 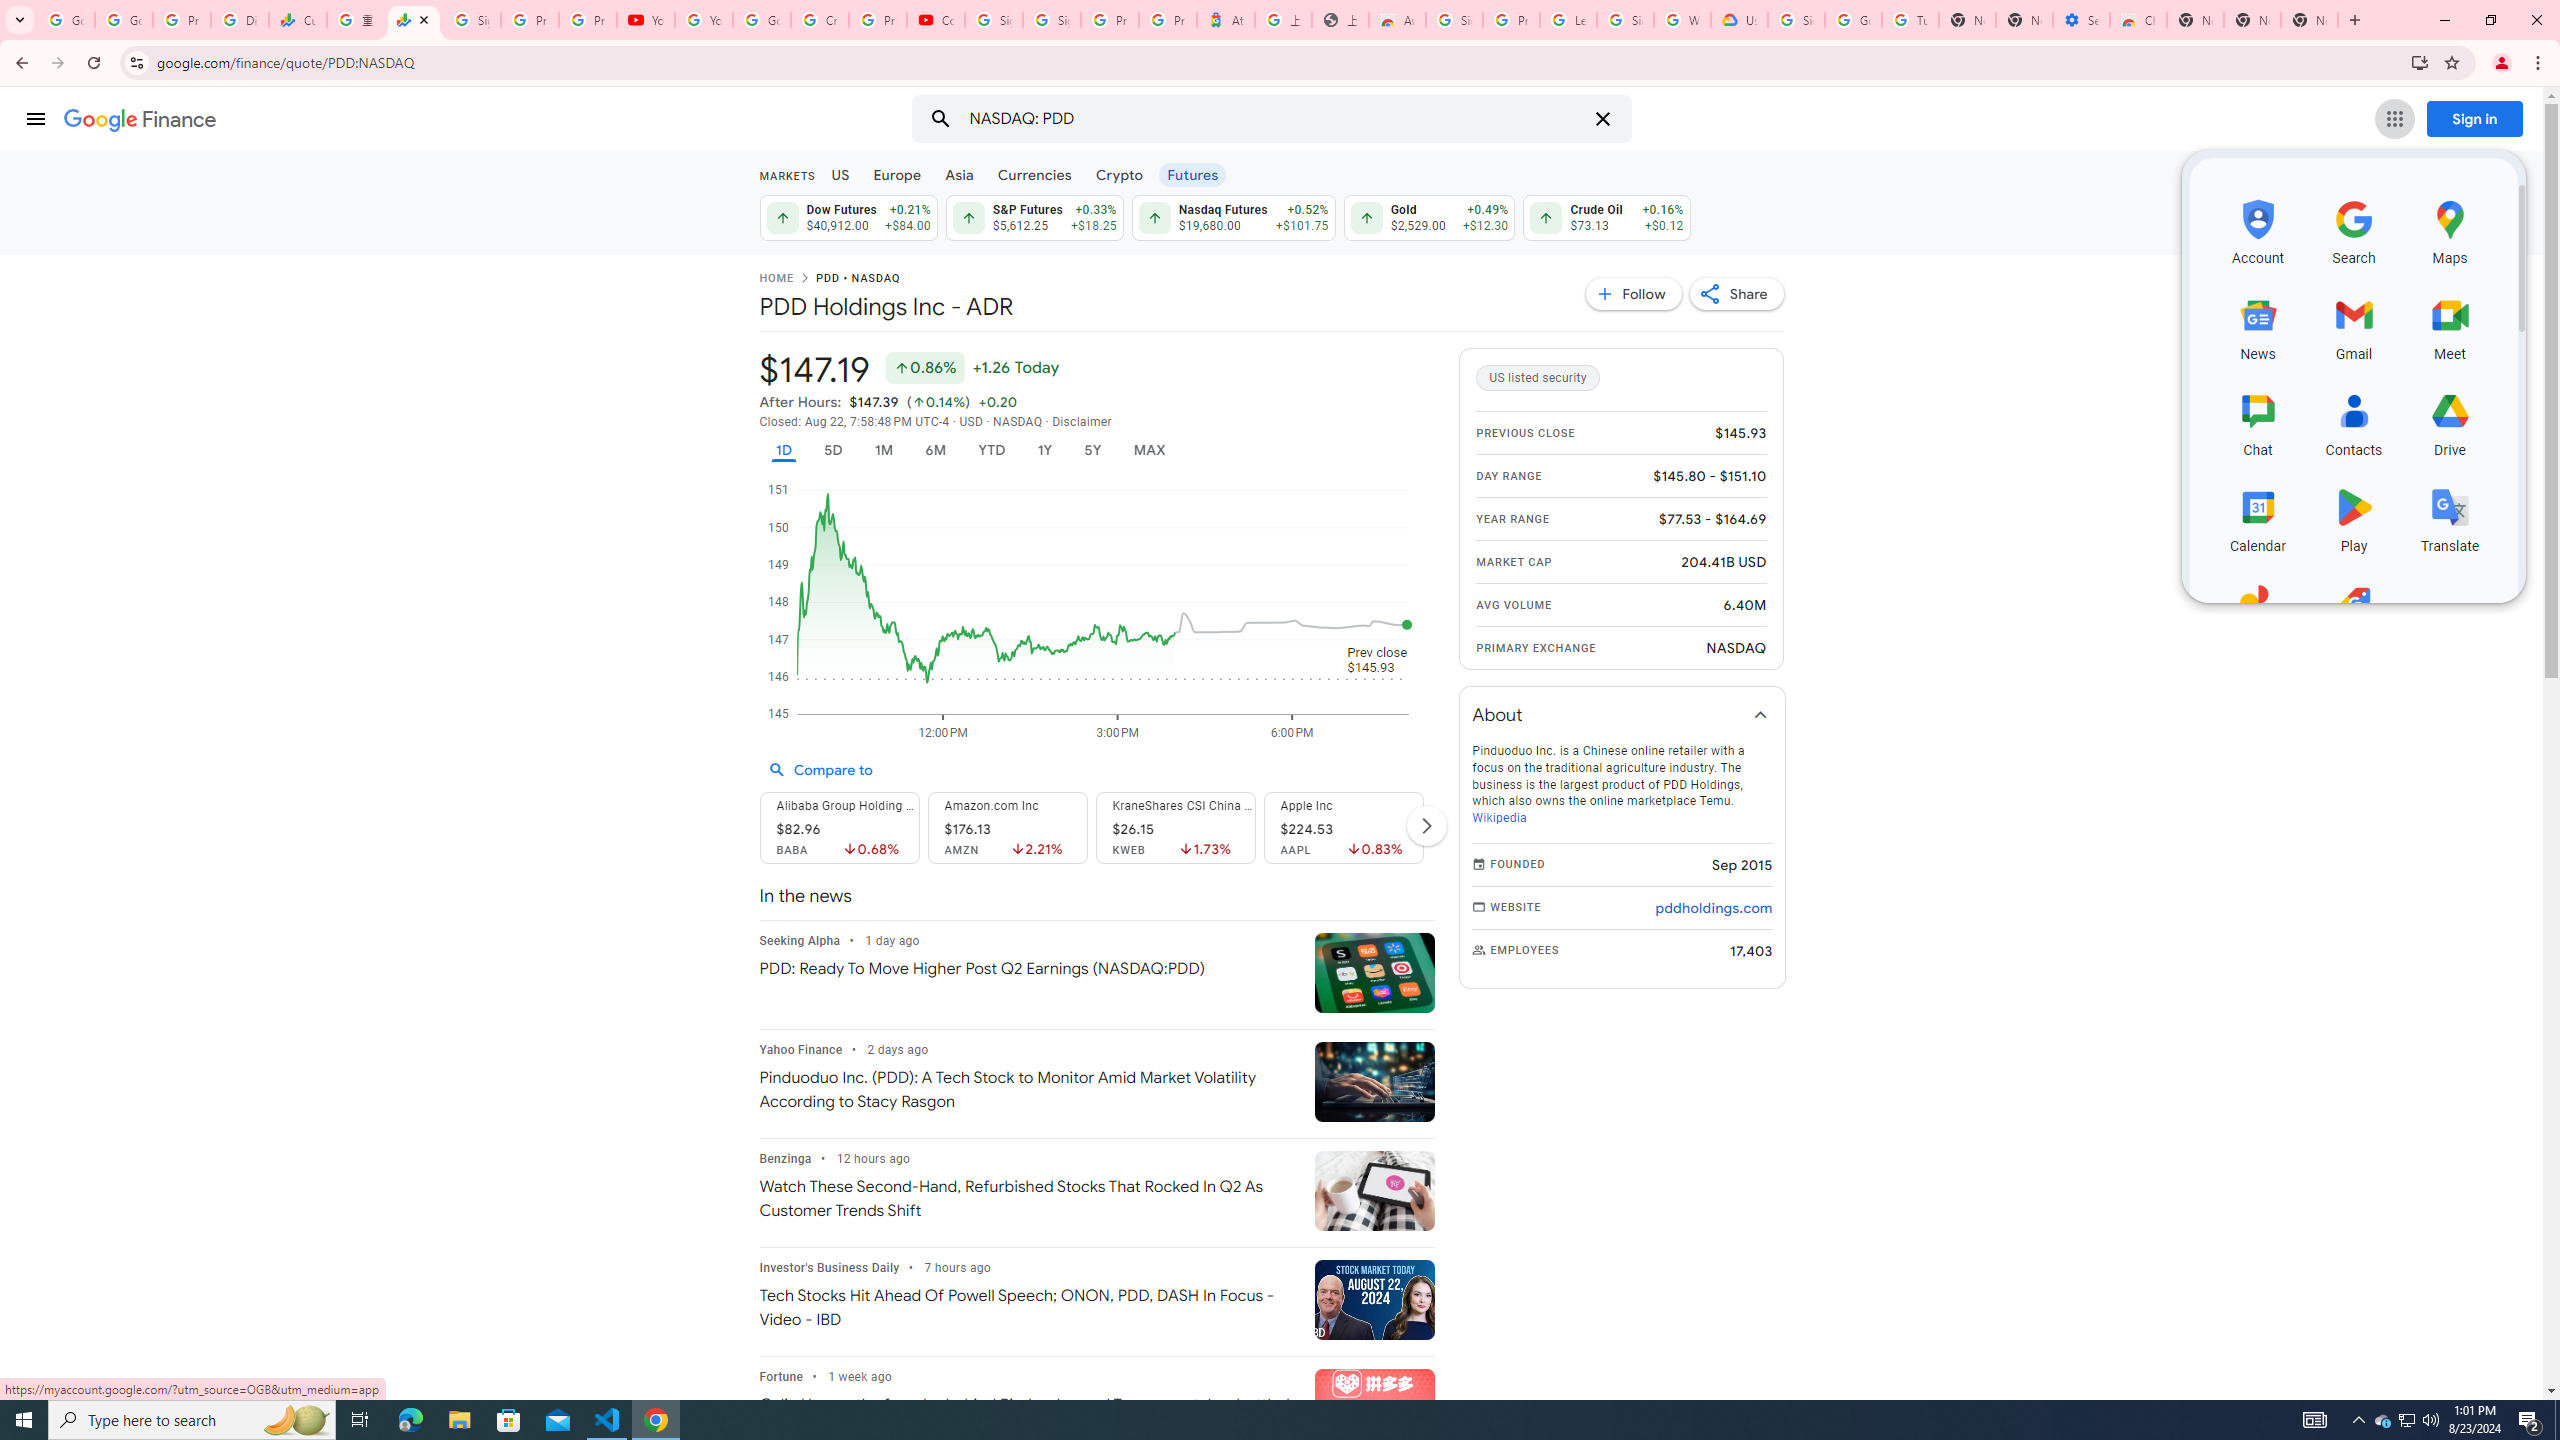 What do you see at coordinates (2195, 20) in the screenshot?
I see `New Tab` at bounding box center [2195, 20].